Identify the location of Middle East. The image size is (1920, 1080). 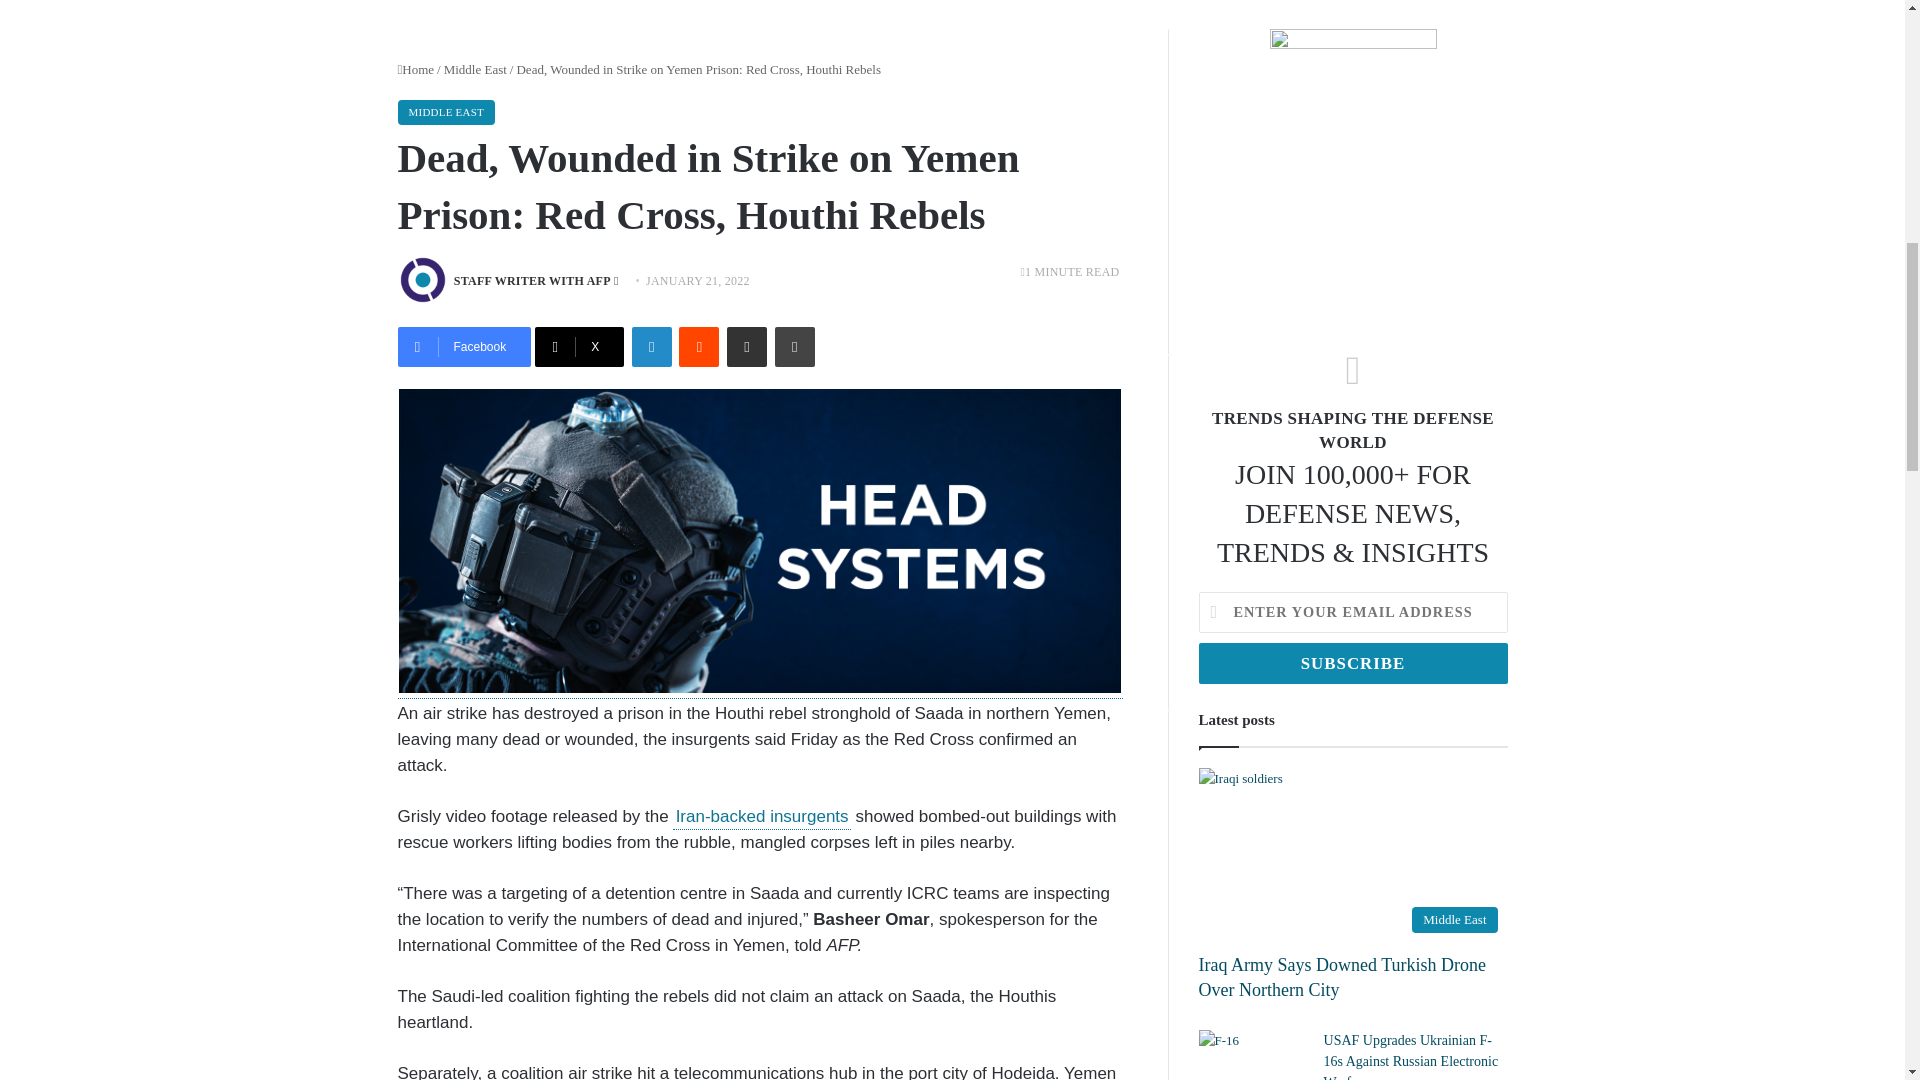
(474, 68).